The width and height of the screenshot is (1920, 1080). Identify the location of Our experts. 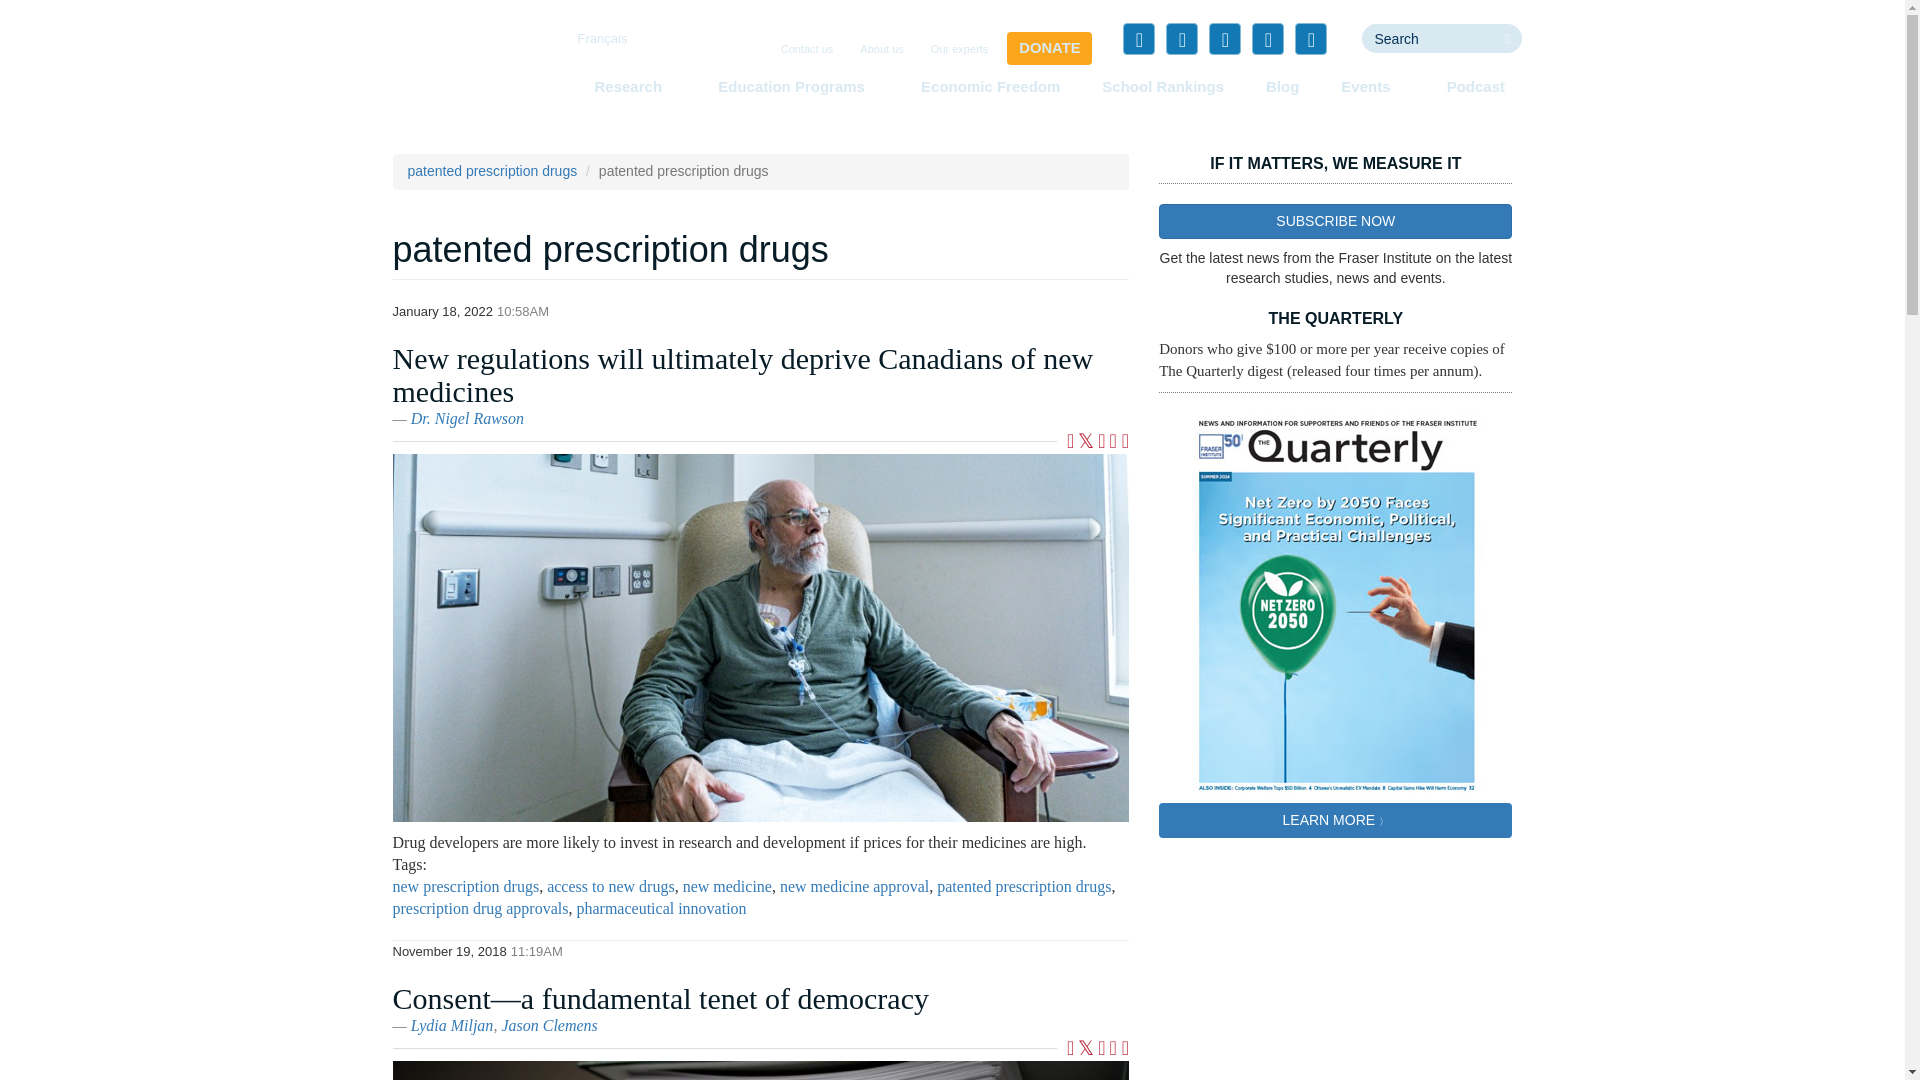
(960, 50).